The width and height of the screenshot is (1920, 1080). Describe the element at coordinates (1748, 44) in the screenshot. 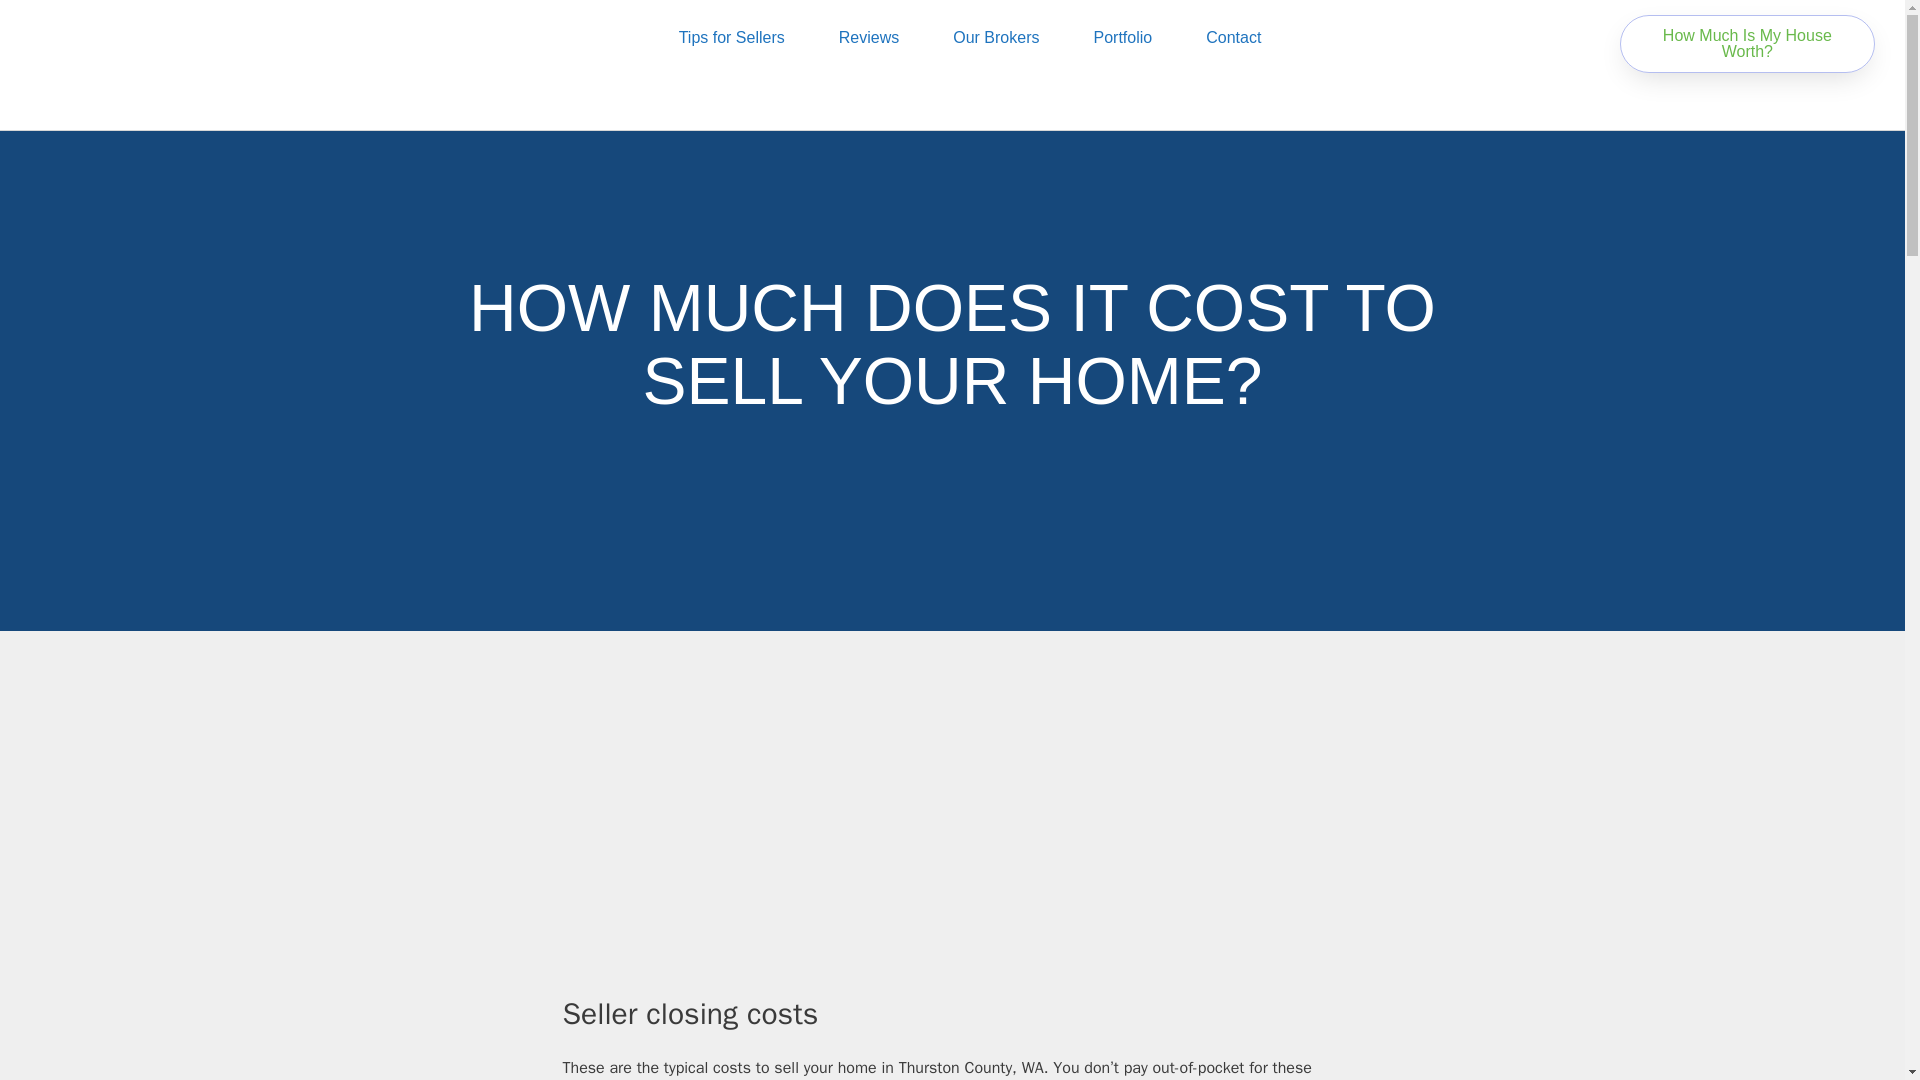

I see `How Much Is My House Worth?` at that location.